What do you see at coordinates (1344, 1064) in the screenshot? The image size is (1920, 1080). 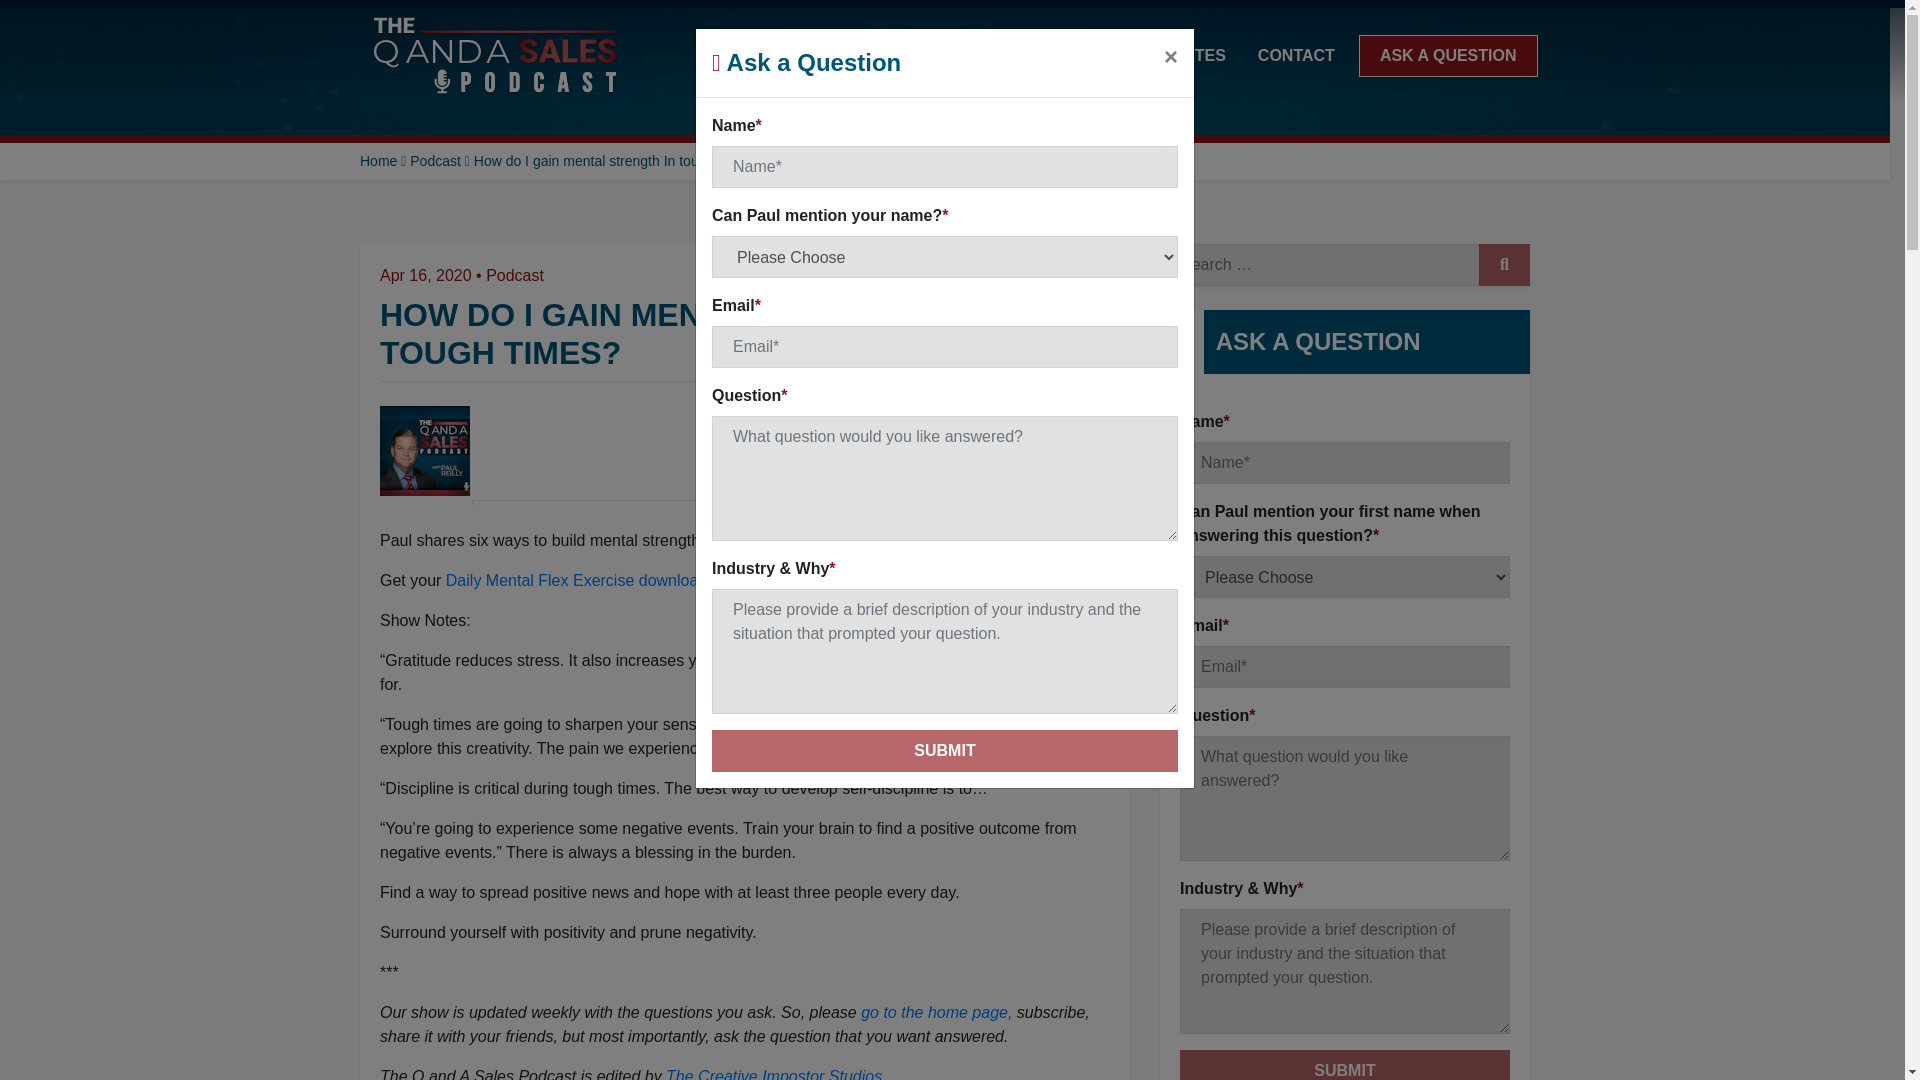 I see `Submit` at bounding box center [1344, 1064].